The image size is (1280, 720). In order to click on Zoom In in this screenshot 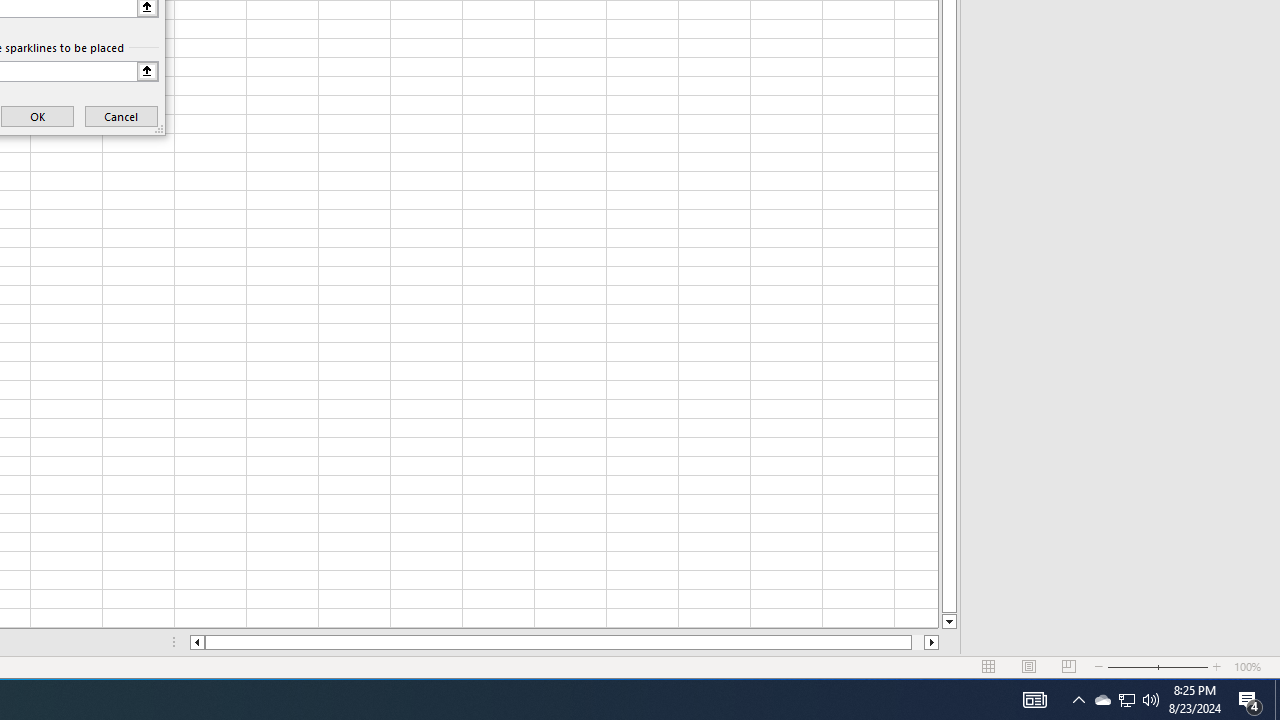, I will do `click(1217, 667)`.